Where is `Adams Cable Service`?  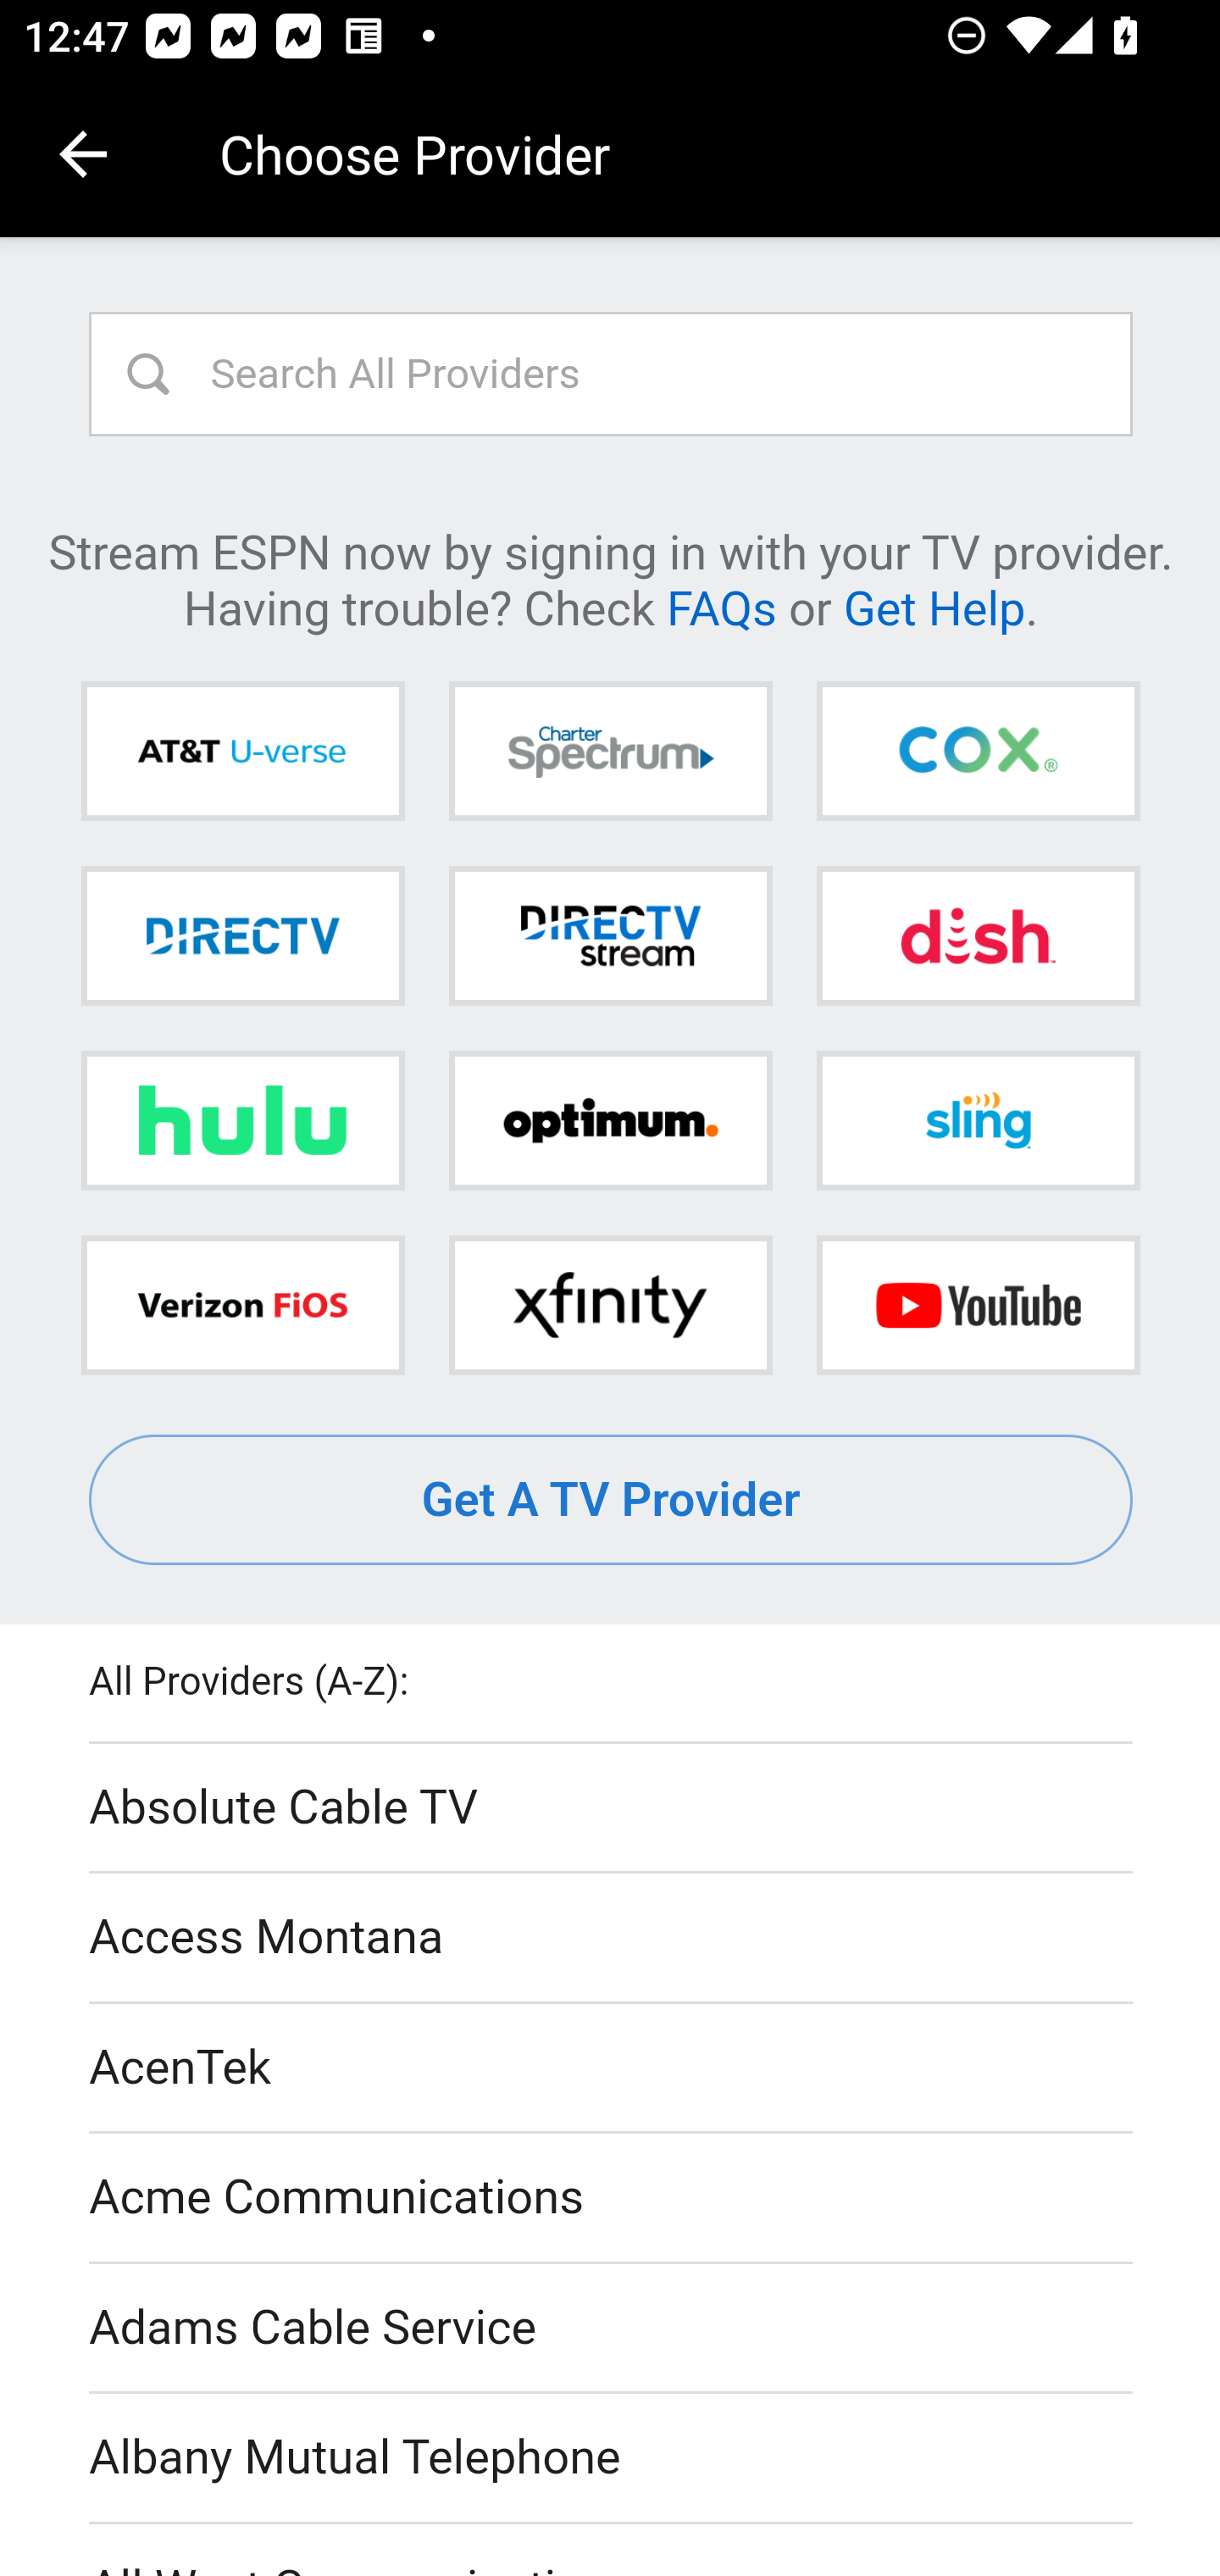
Adams Cable Service is located at coordinates (612, 2329).